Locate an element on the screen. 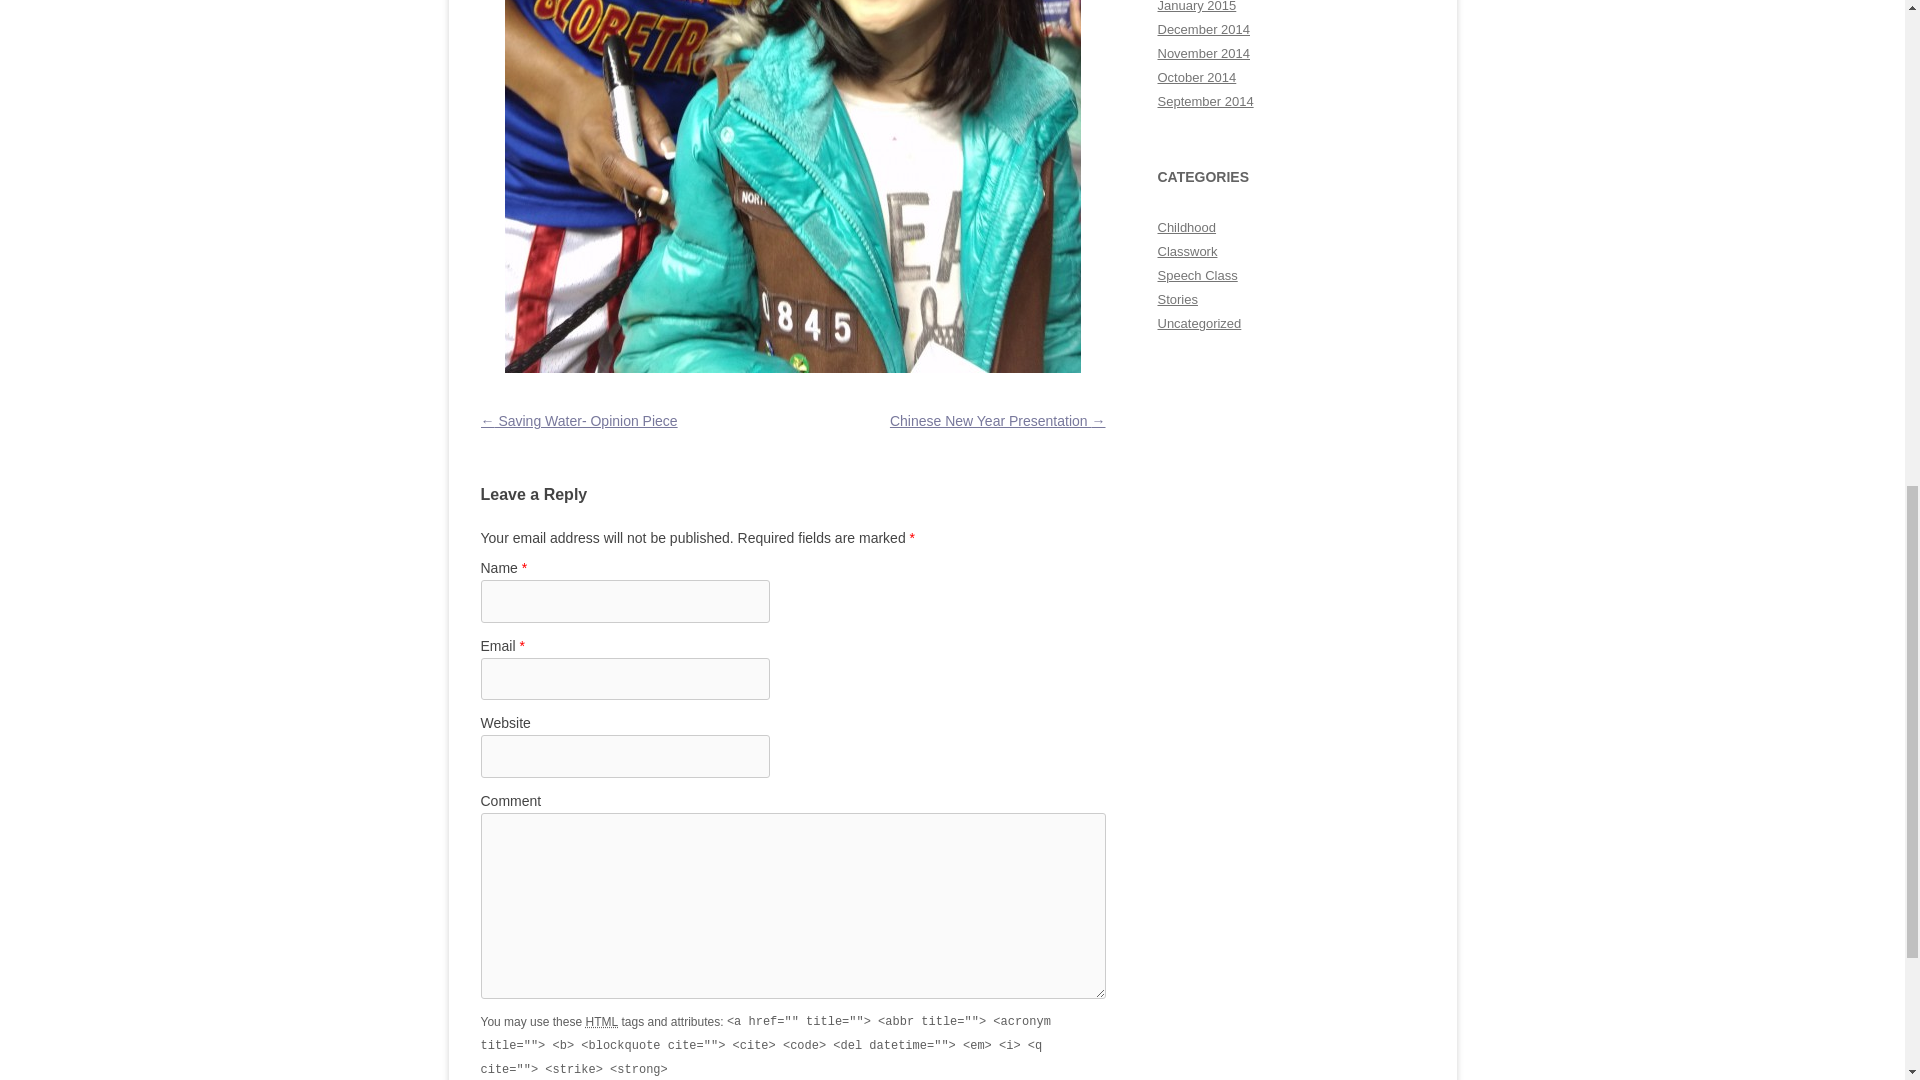 The width and height of the screenshot is (1920, 1080). January 2015 is located at coordinates (1196, 6).